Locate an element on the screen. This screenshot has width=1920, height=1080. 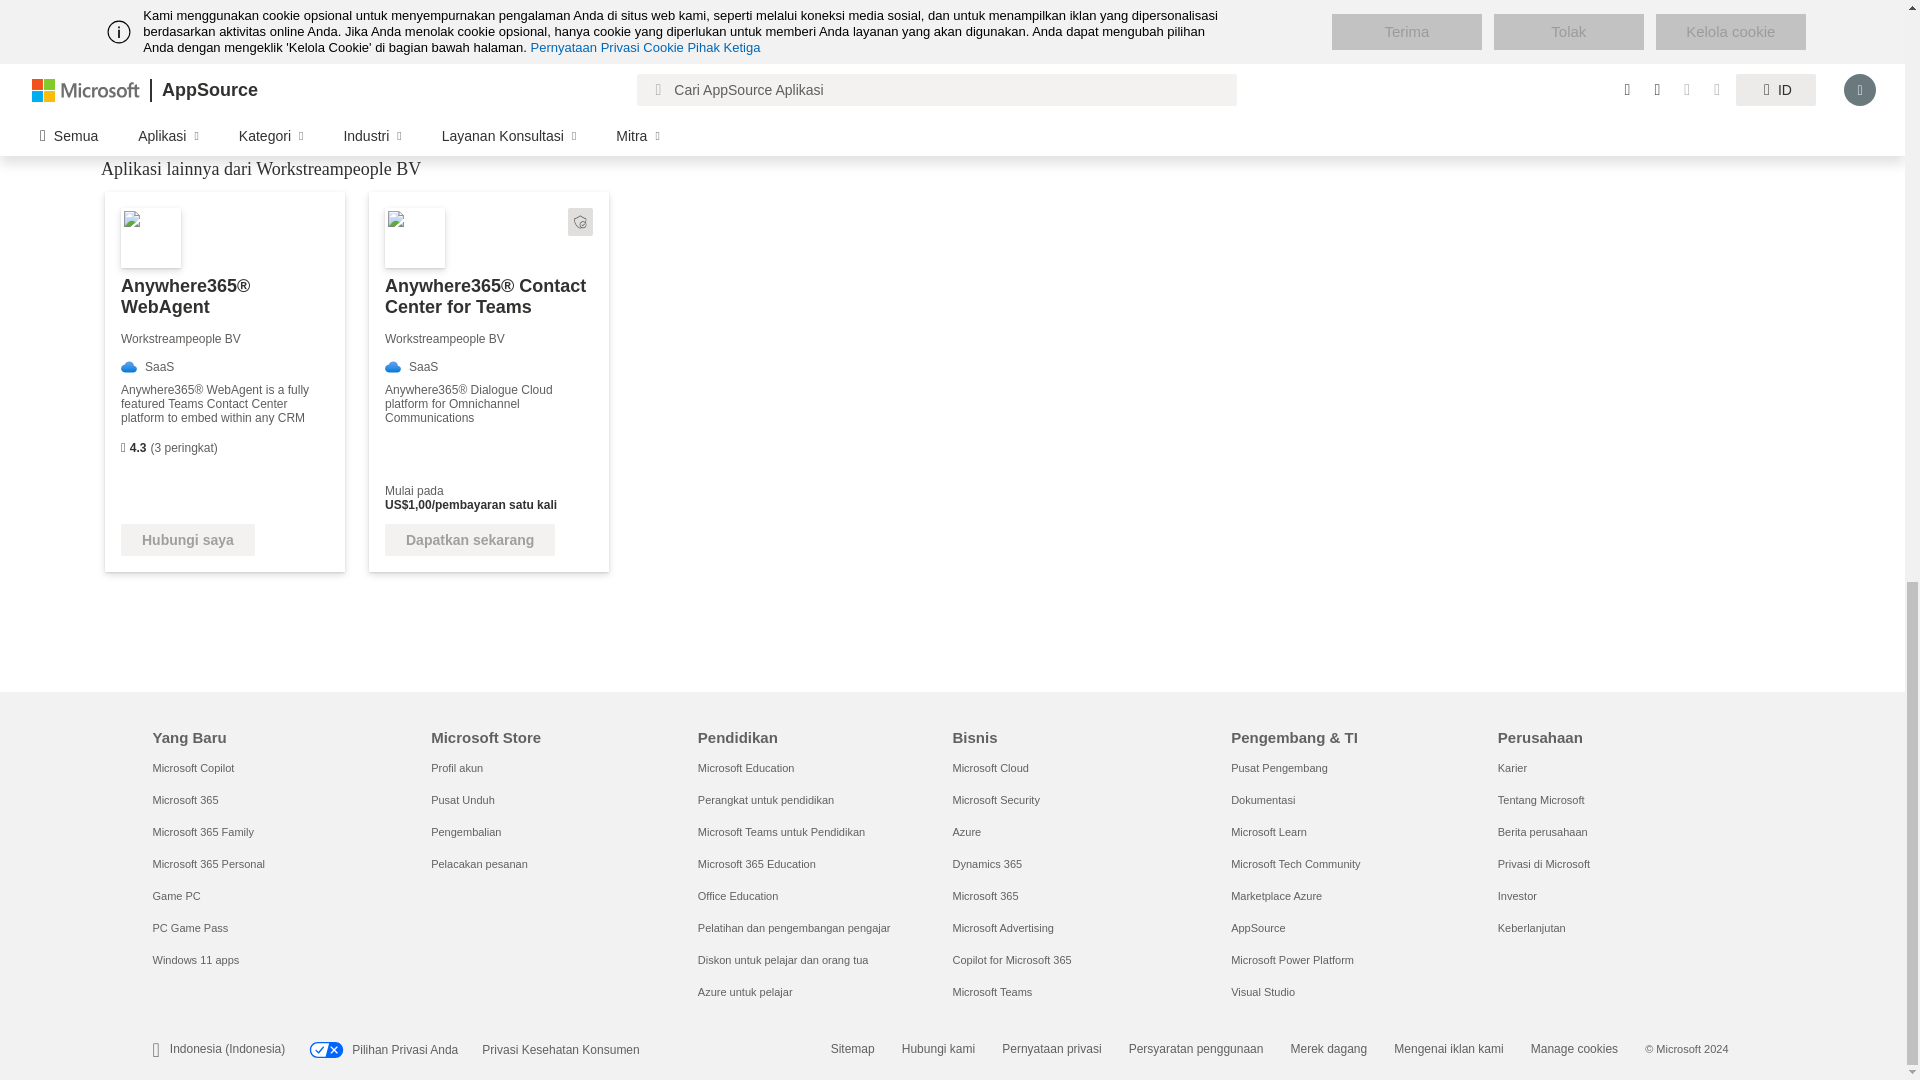
Microsoft Copilot is located at coordinates (192, 768).